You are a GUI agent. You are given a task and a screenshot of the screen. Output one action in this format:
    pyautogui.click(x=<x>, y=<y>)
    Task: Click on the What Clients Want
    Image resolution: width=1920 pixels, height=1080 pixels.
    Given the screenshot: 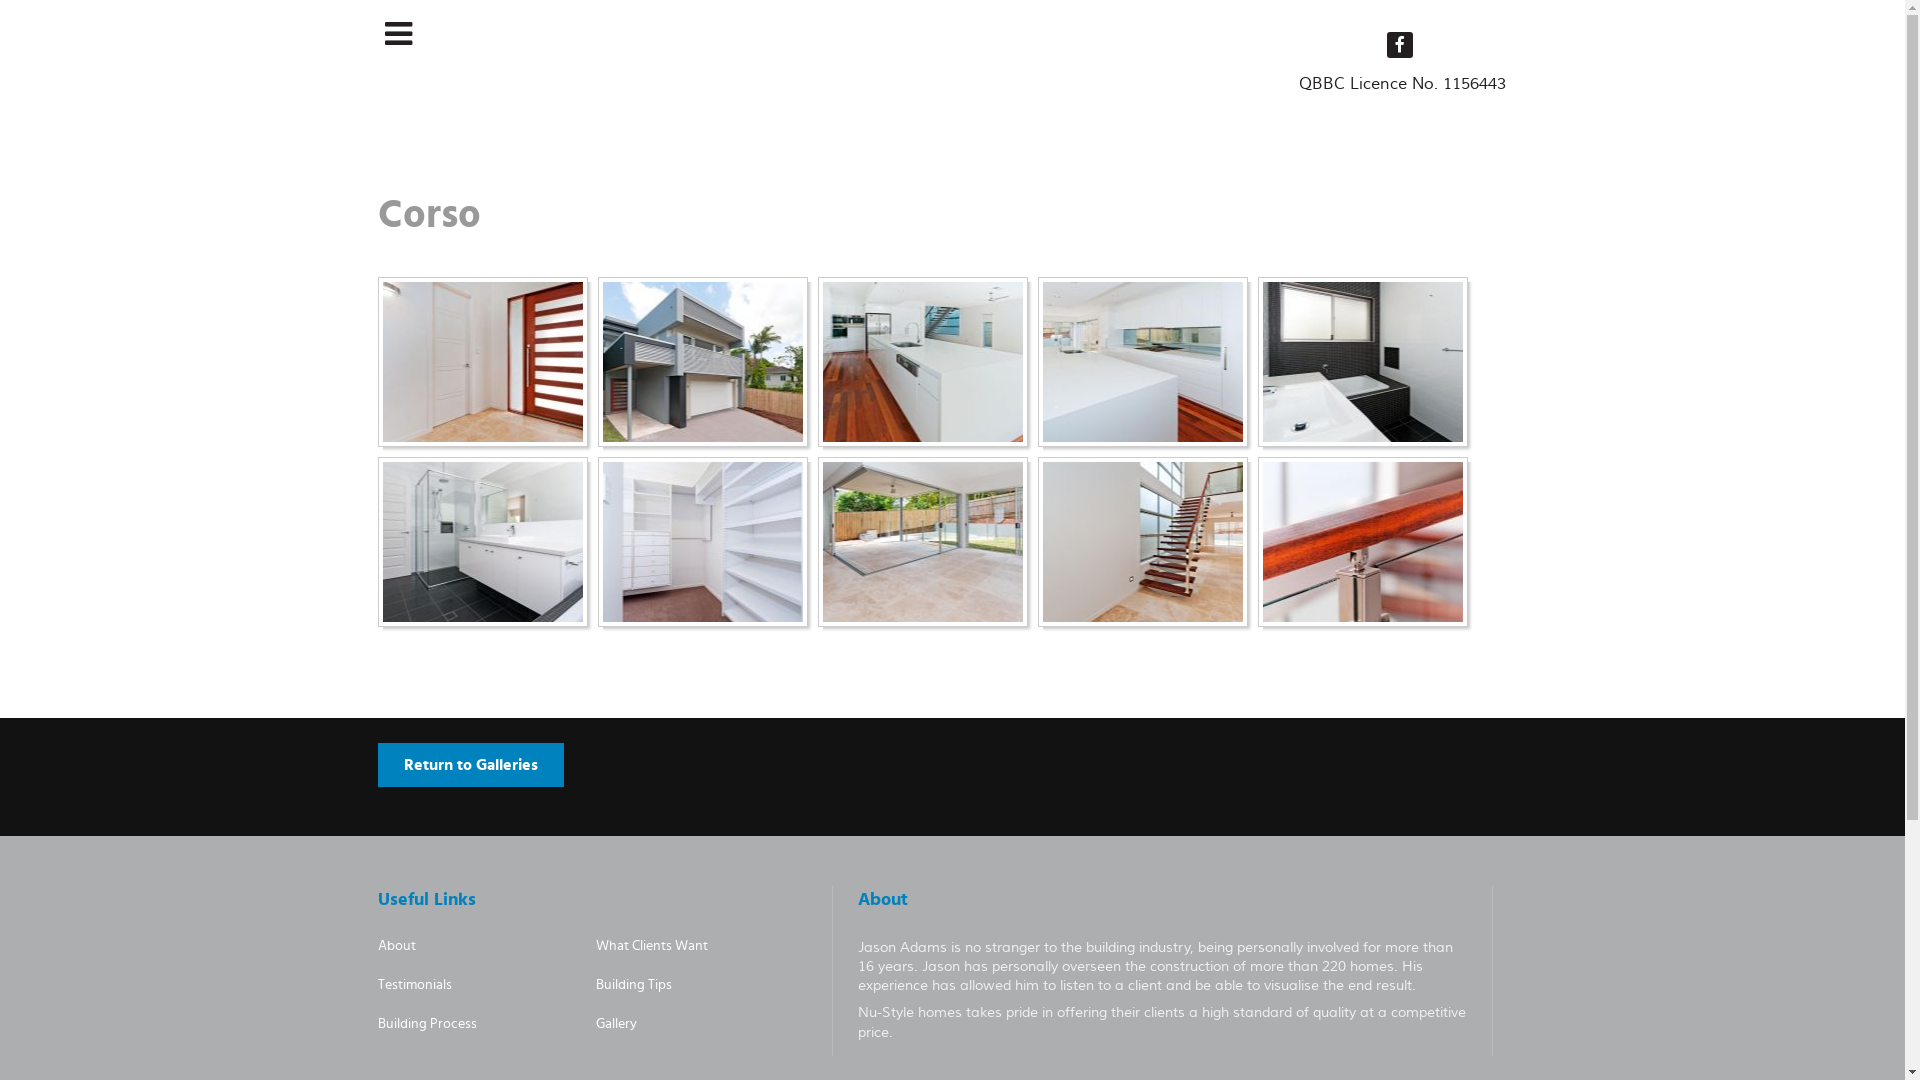 What is the action you would take?
    pyautogui.click(x=652, y=946)
    